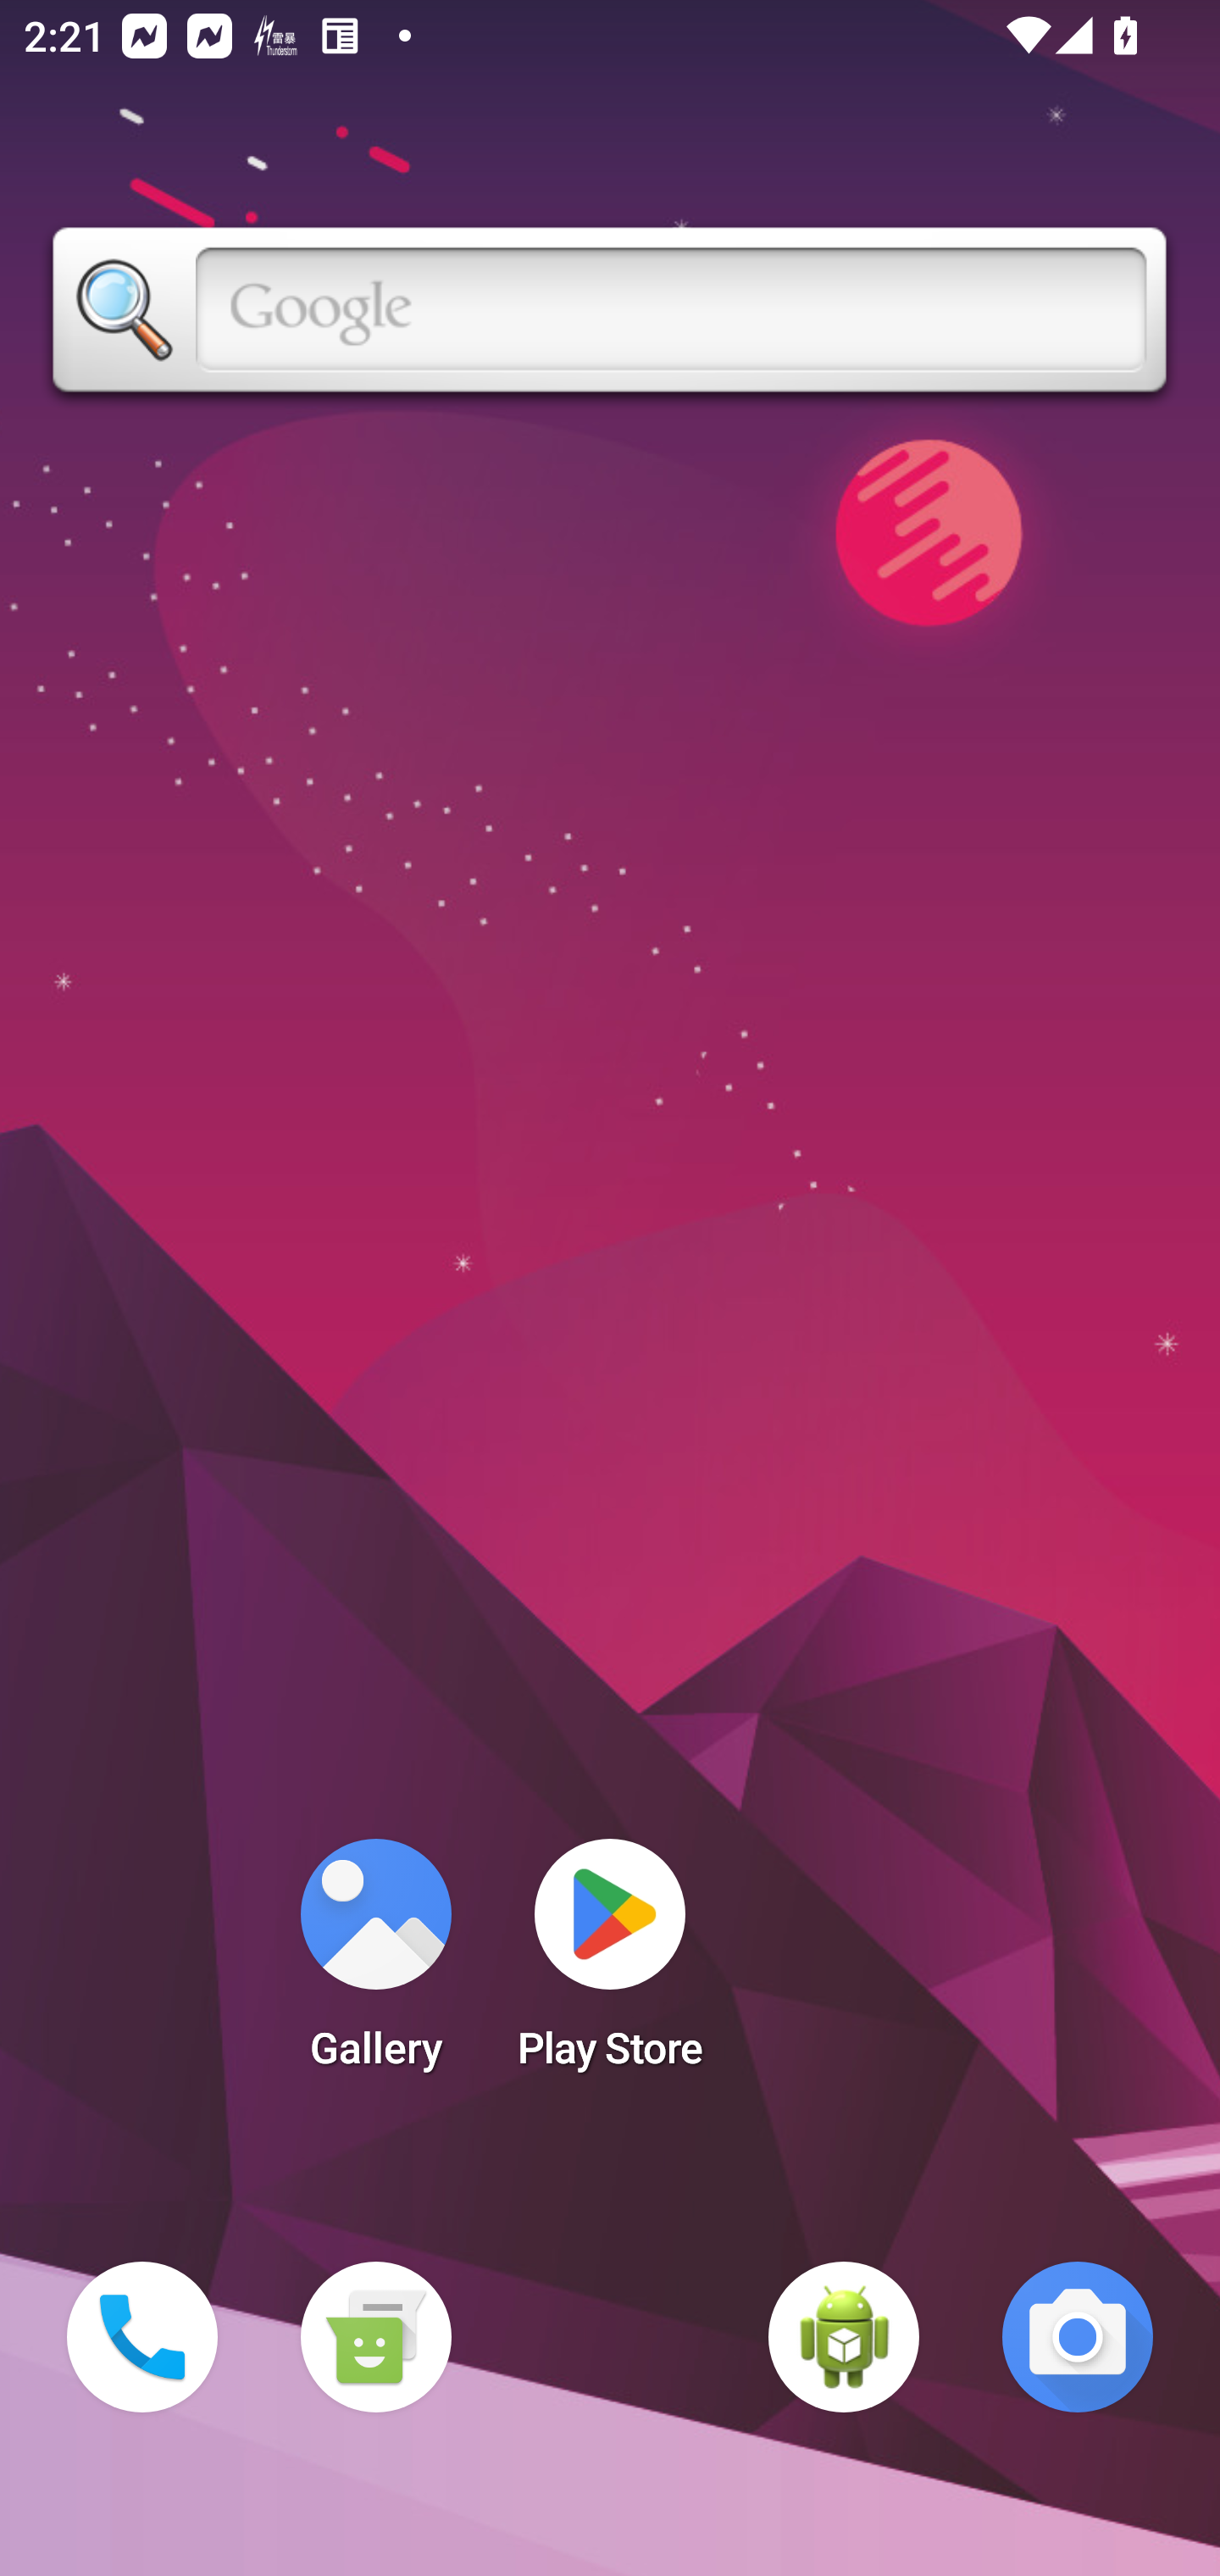  What do you see at coordinates (1078, 2337) in the screenshot?
I see `Camera` at bounding box center [1078, 2337].